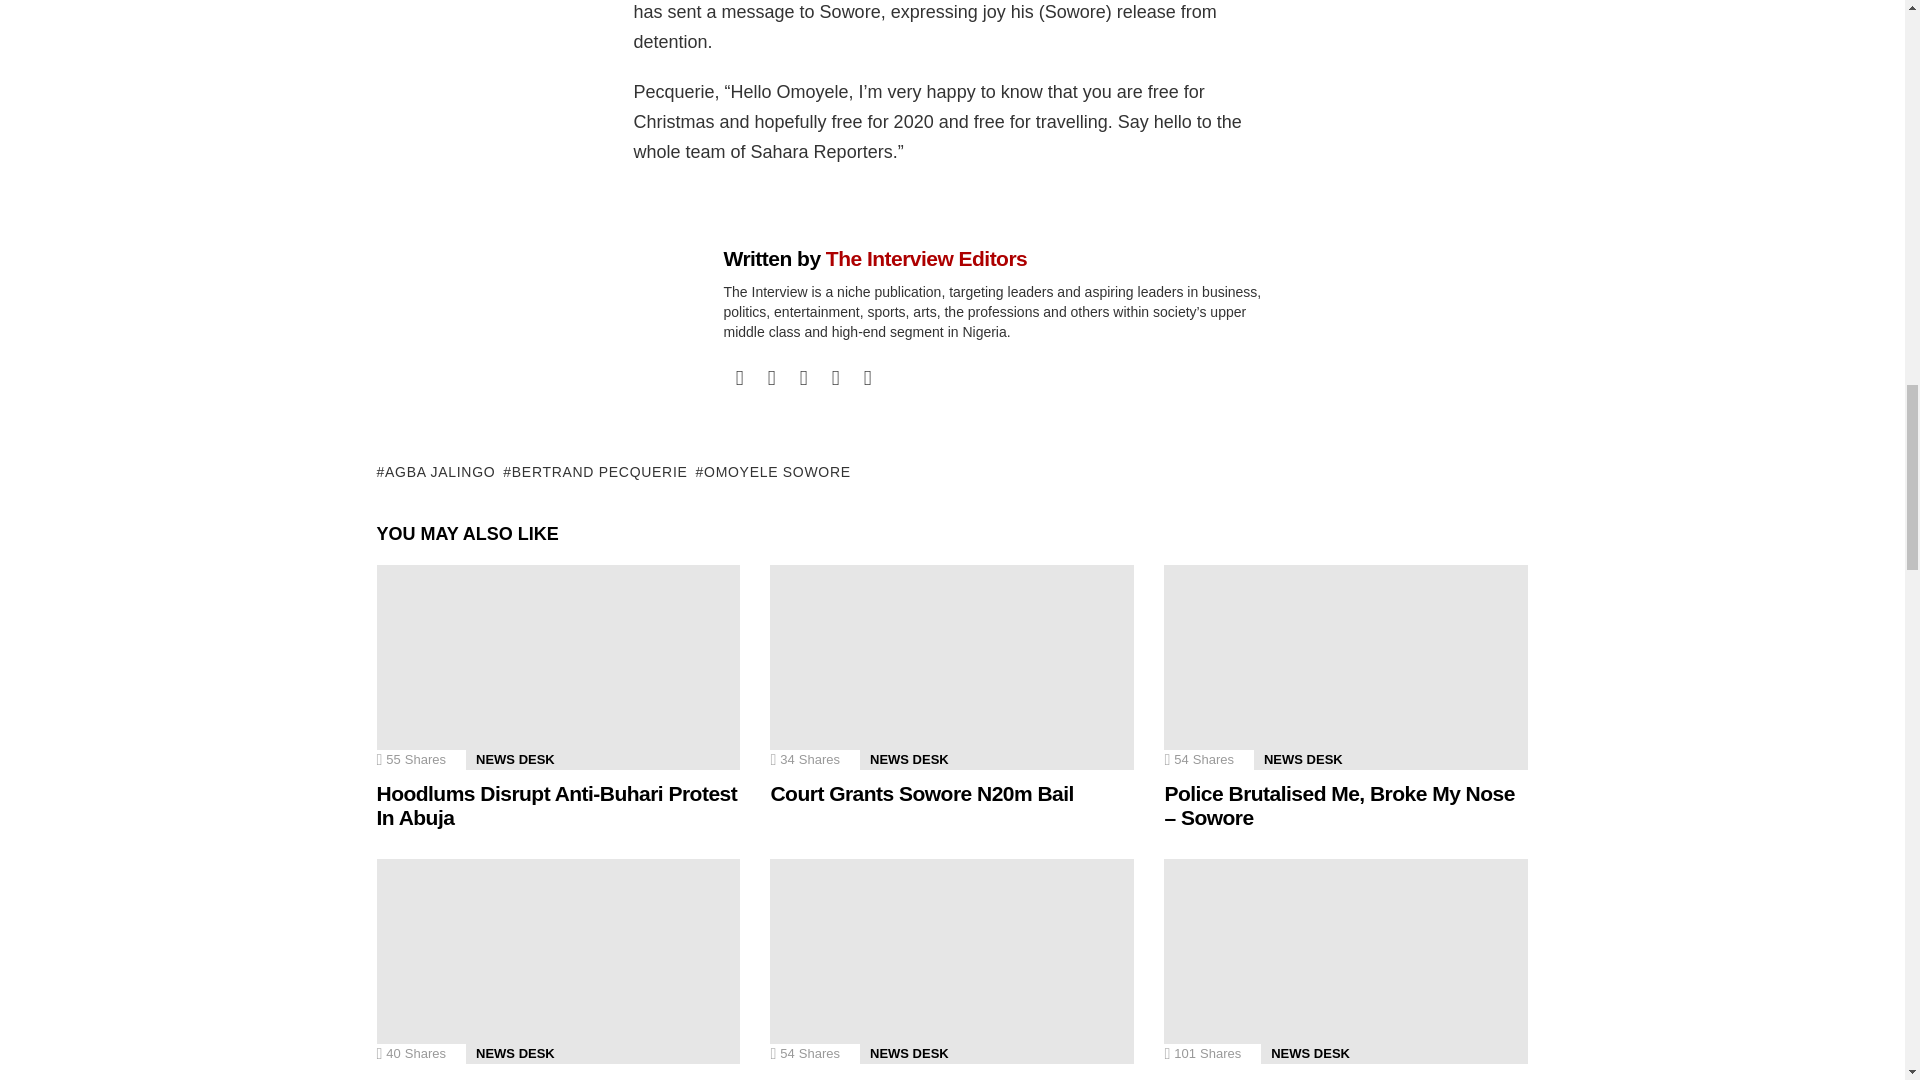  I want to click on Court Grants Sowore N20m Bail, so click(952, 667).